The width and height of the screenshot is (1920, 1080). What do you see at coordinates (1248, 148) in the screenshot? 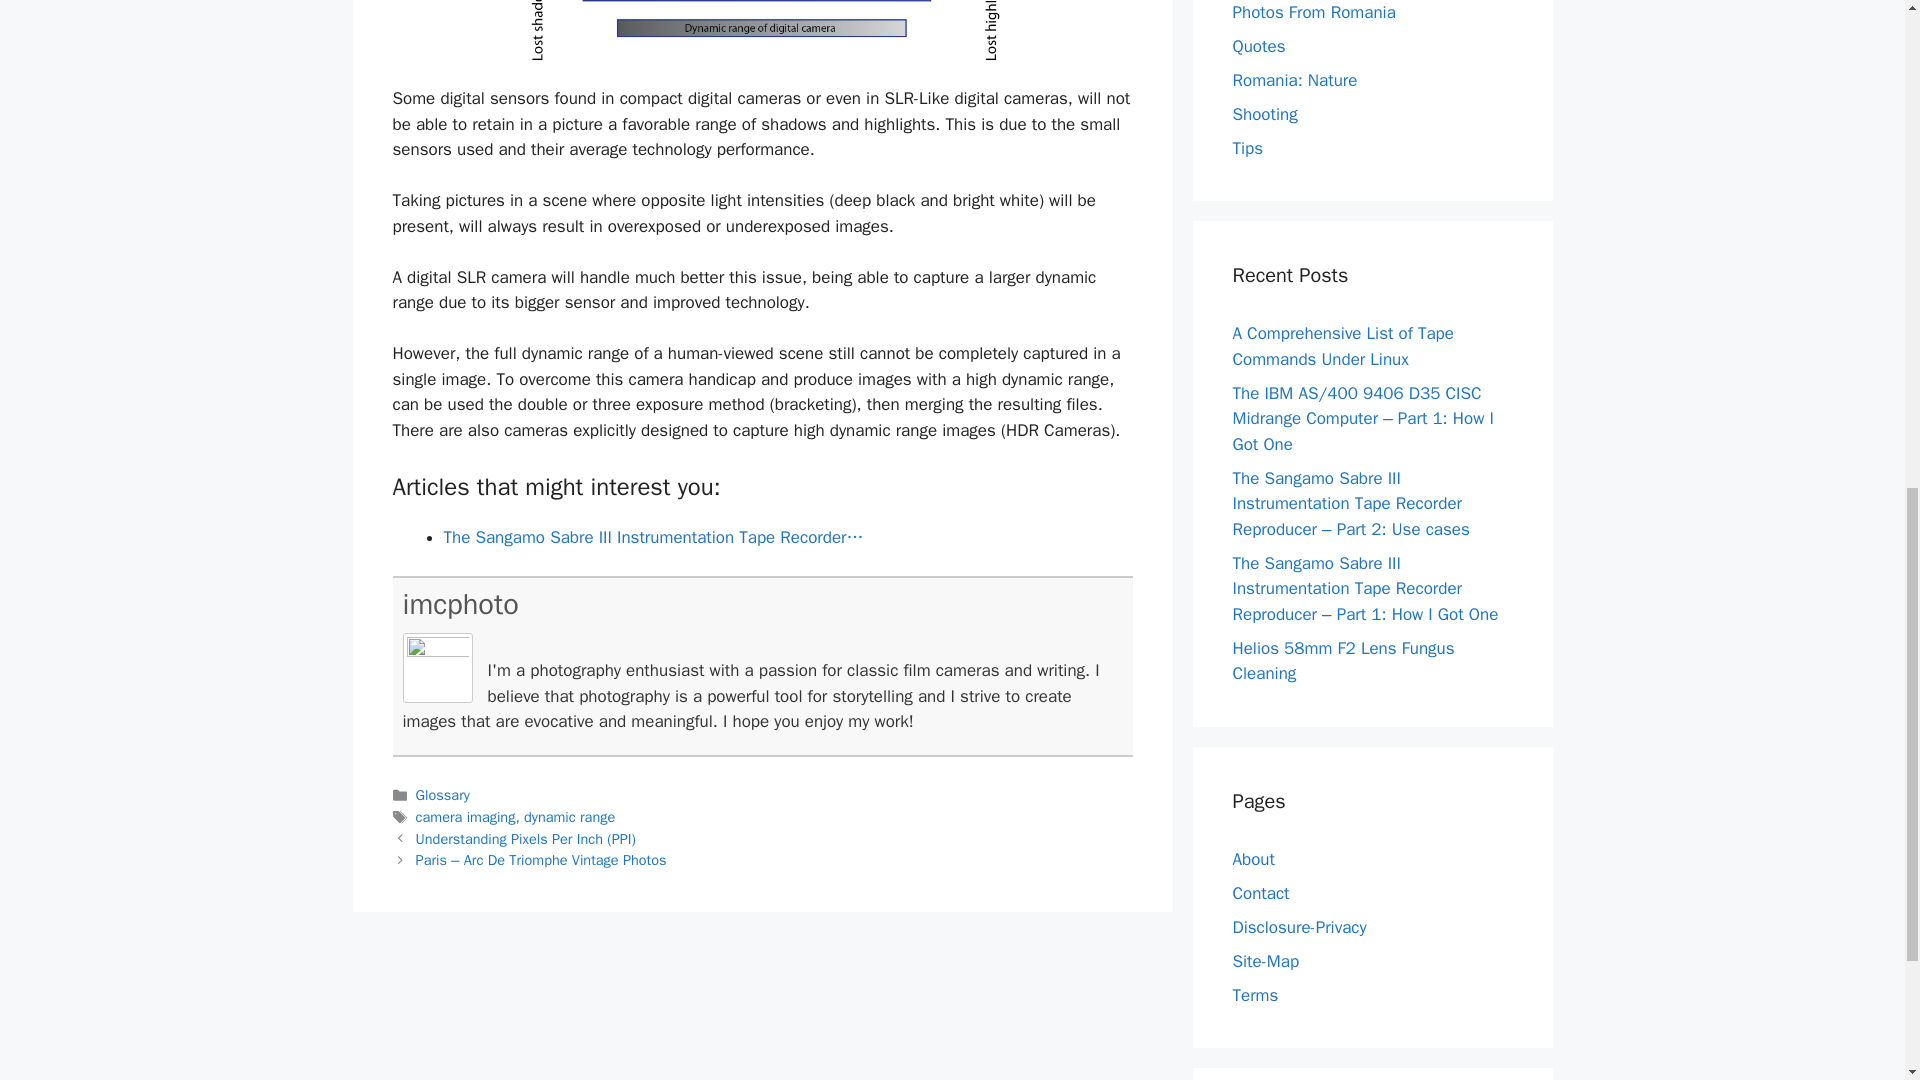
I see `Tips` at bounding box center [1248, 148].